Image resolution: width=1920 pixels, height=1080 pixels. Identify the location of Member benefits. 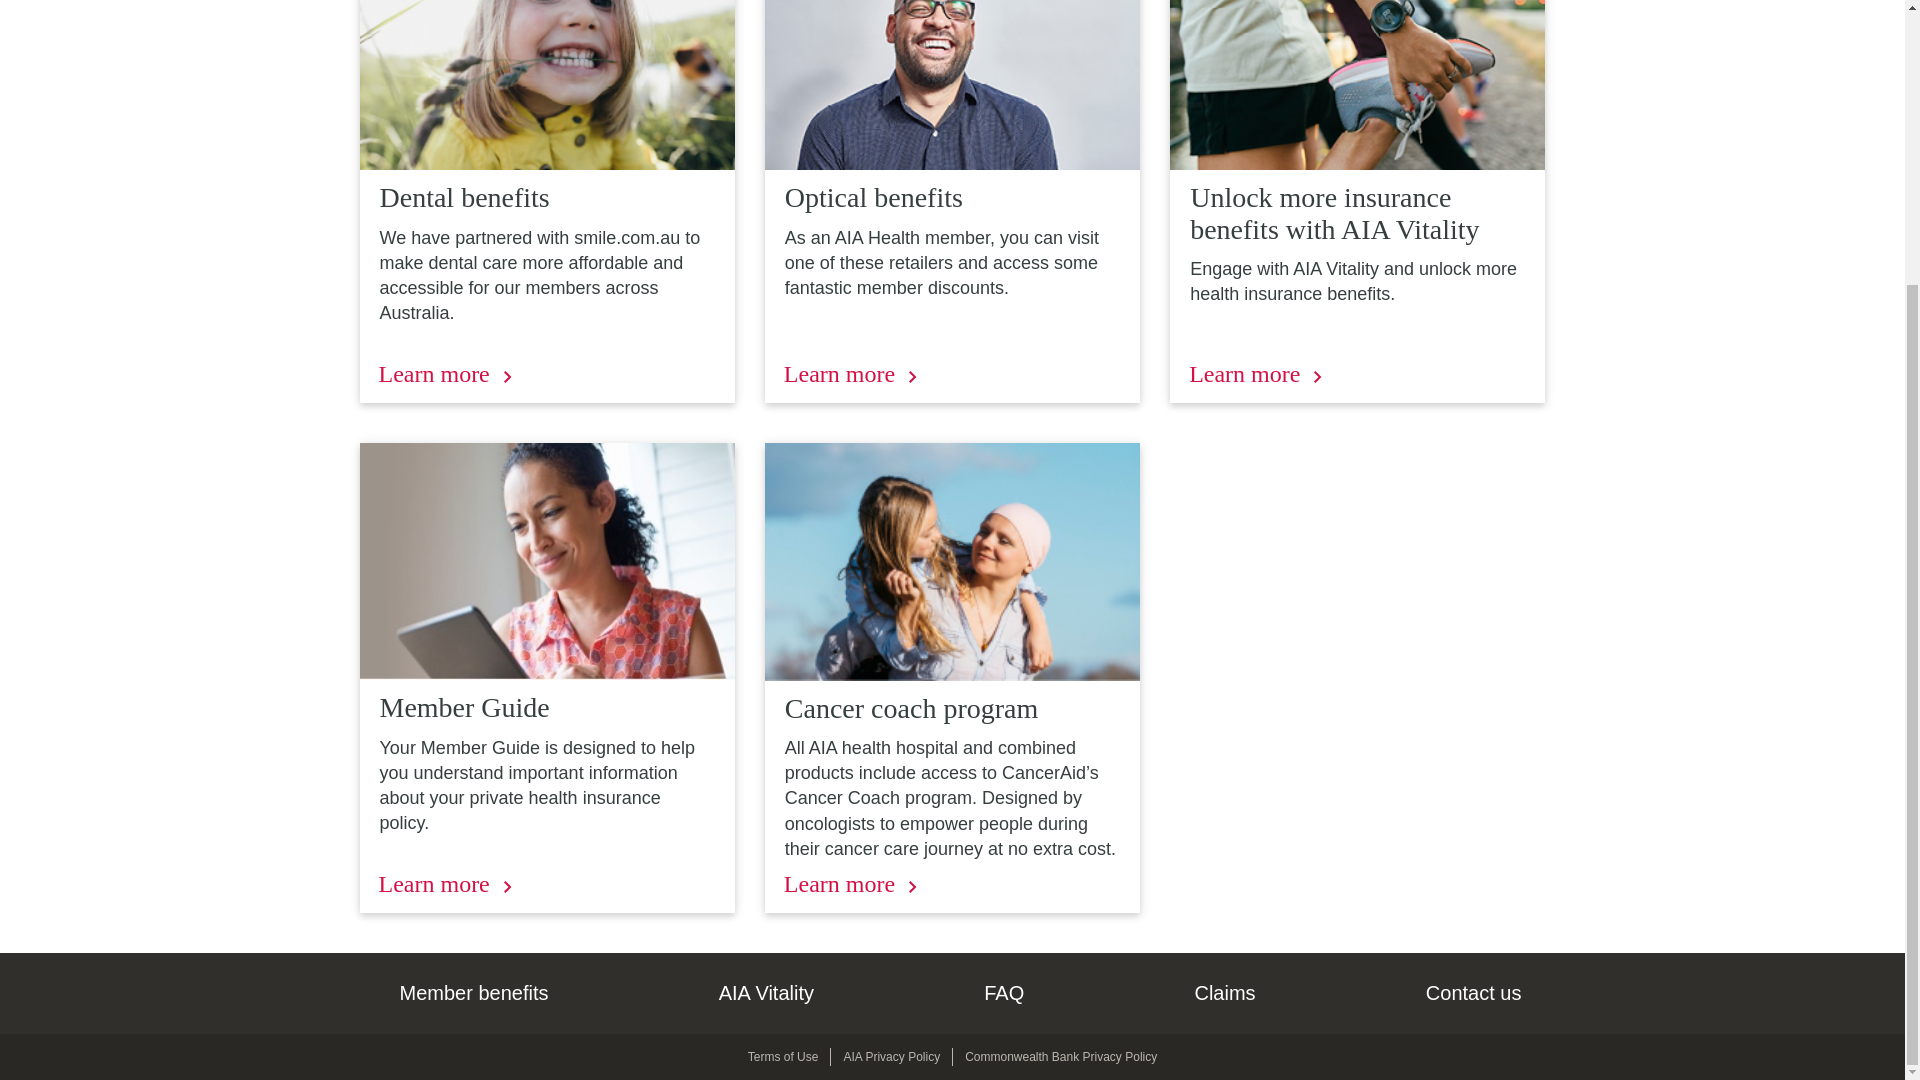
(474, 992).